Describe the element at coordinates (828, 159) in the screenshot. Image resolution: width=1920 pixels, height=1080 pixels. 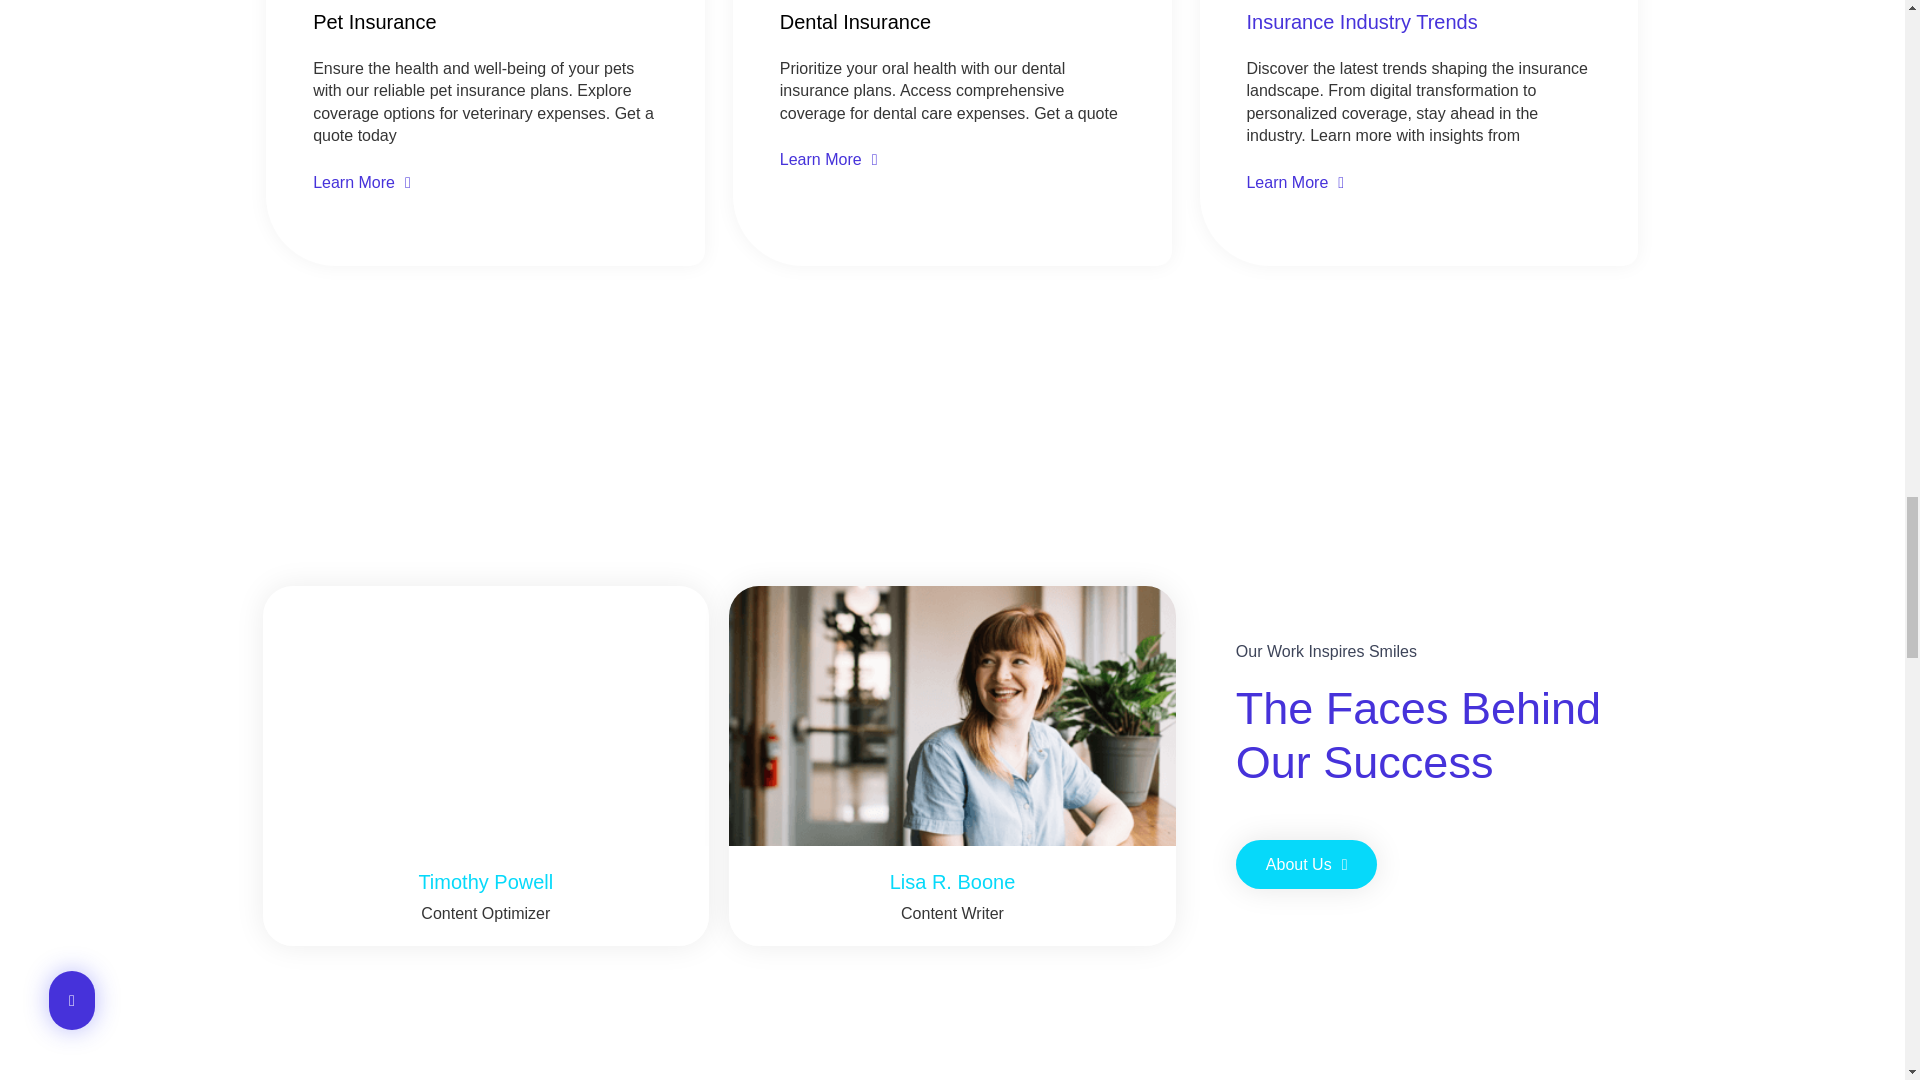
I see `Learn More` at that location.